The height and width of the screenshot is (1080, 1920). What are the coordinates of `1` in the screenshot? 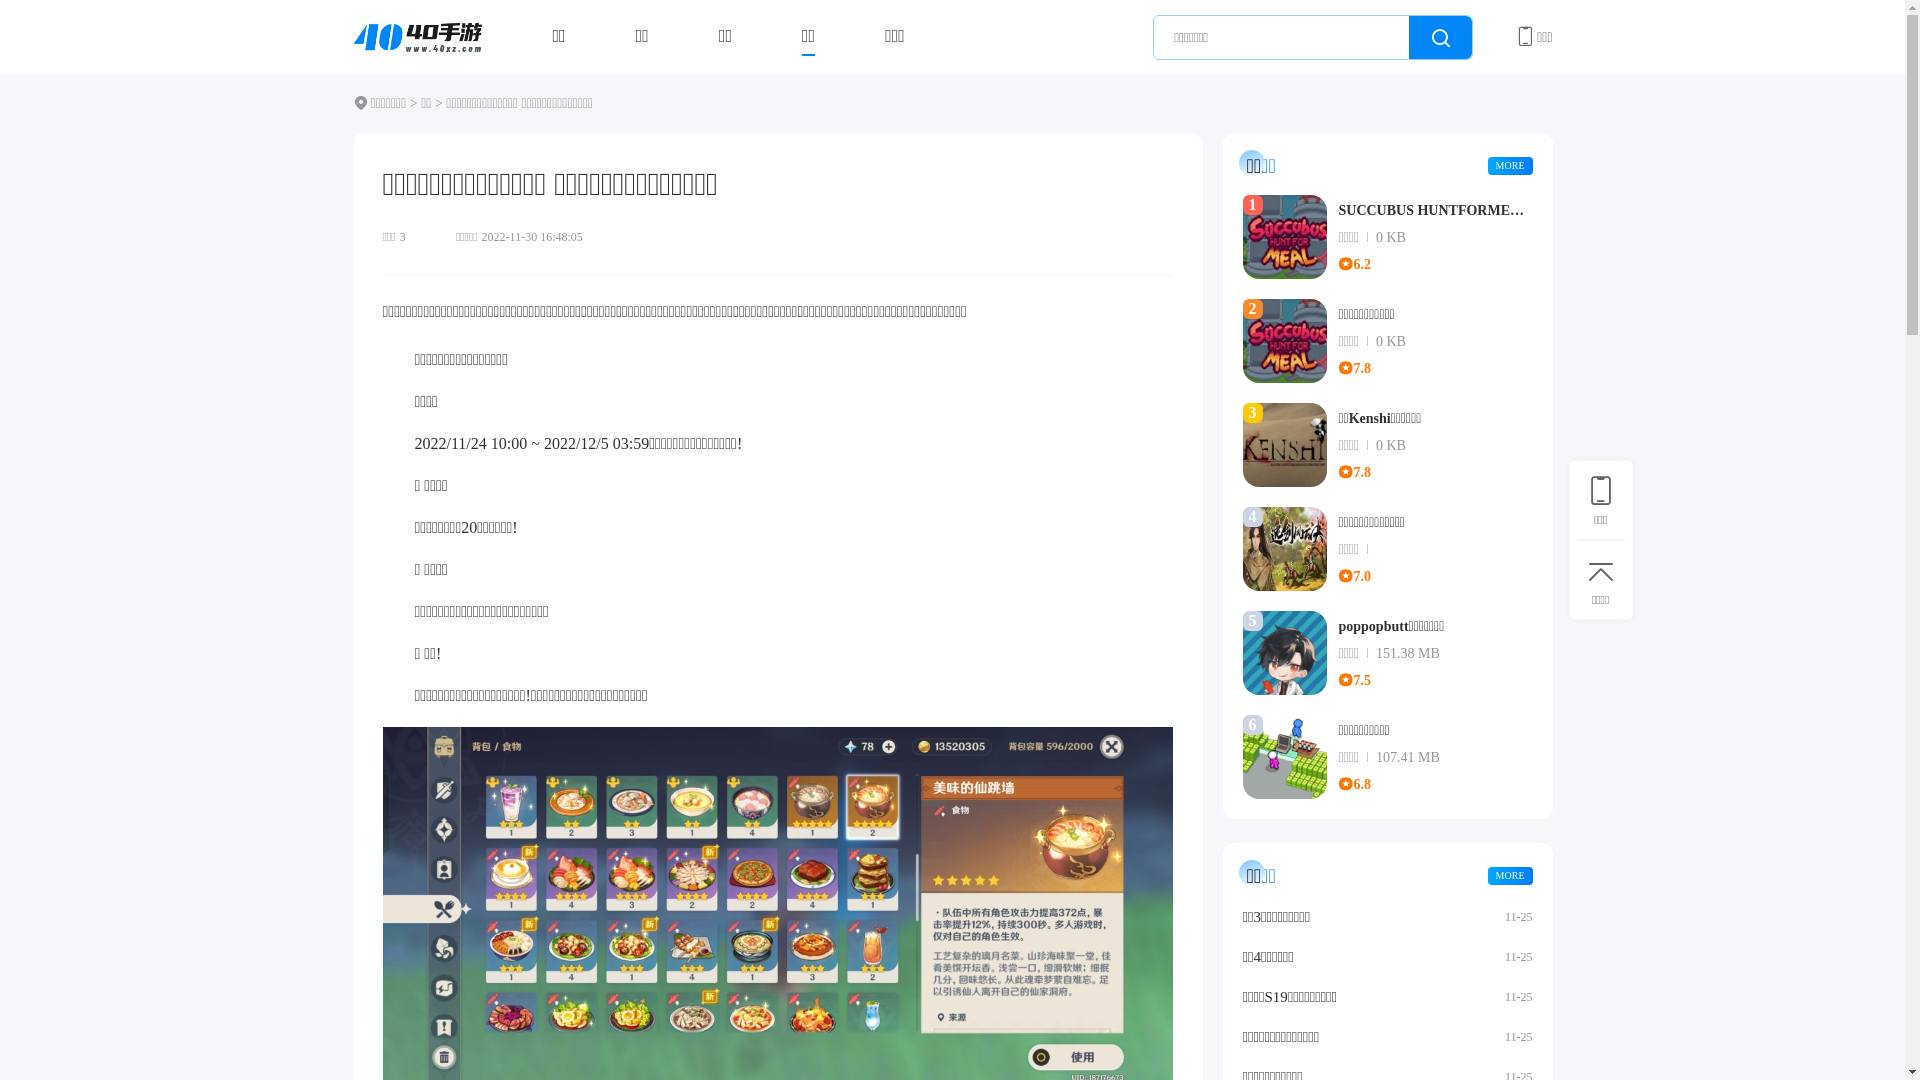 It's located at (1284, 237).